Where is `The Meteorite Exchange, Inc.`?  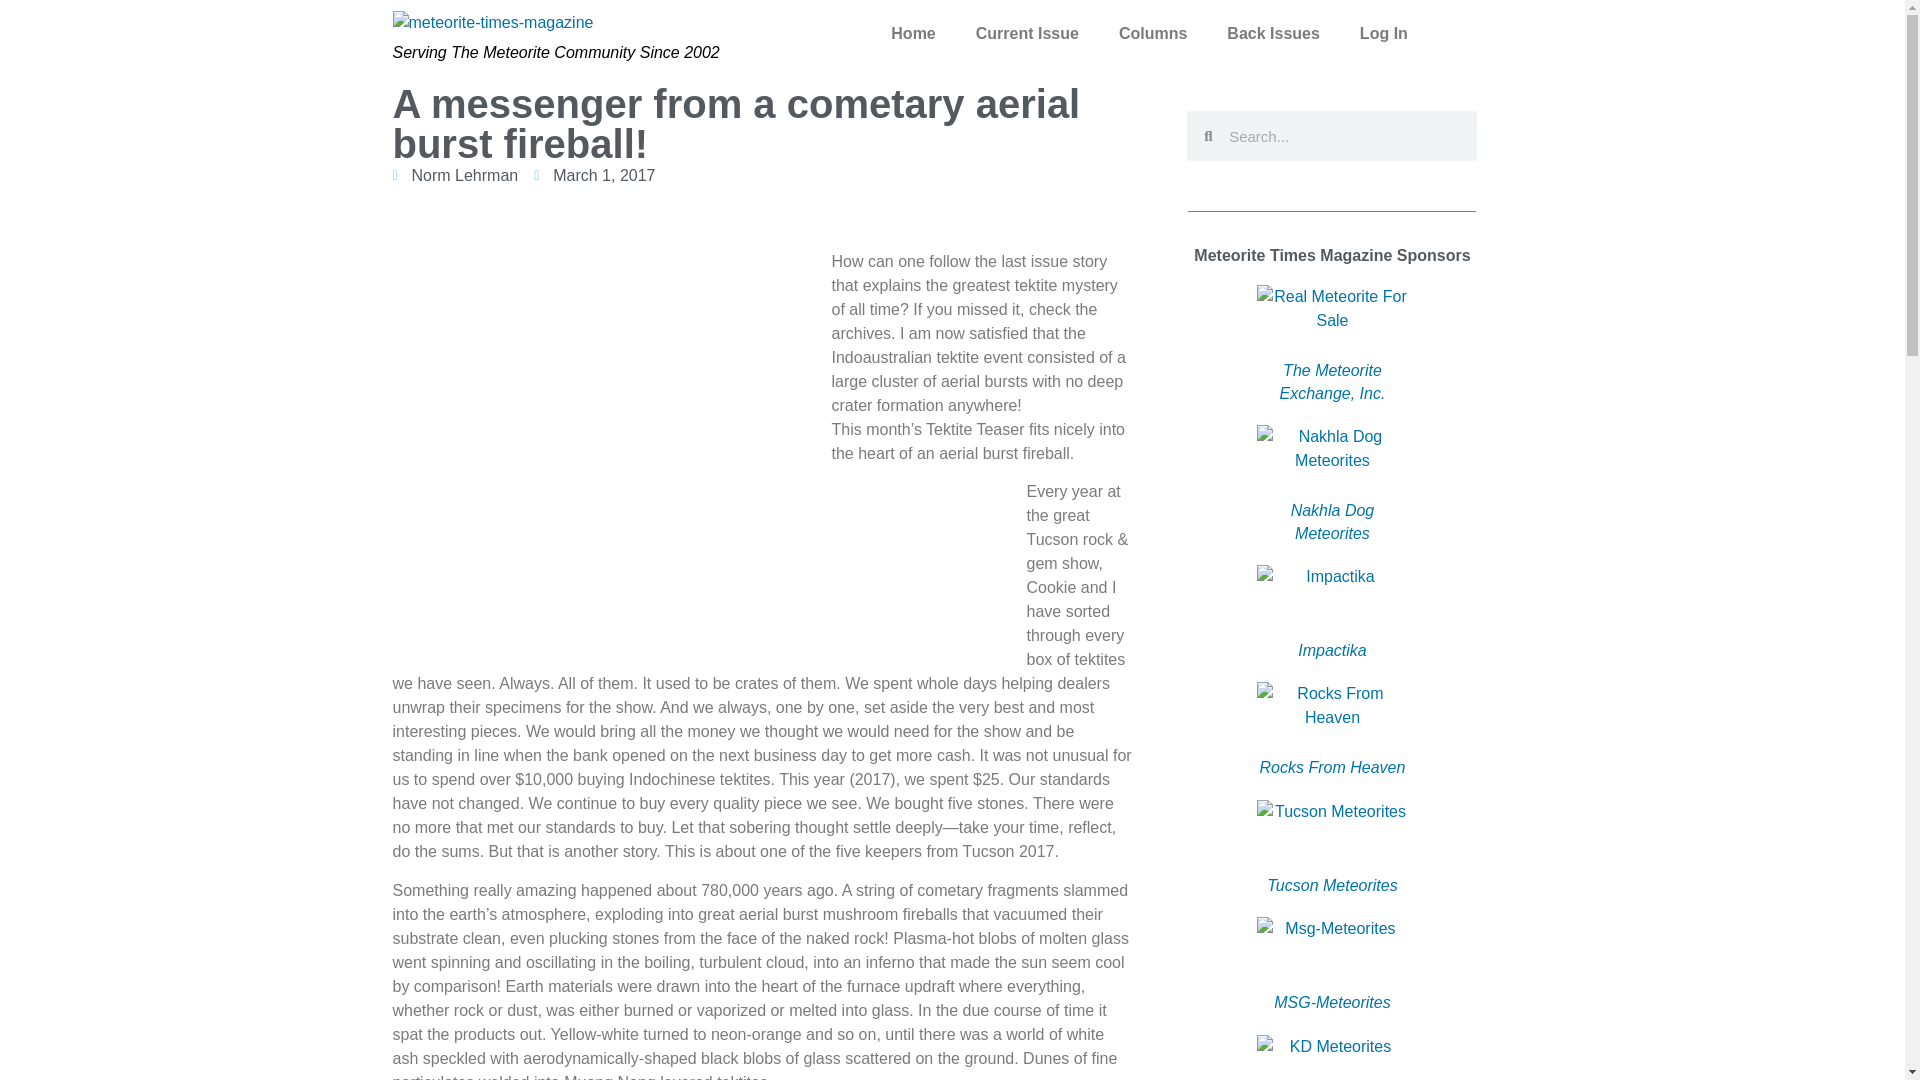
The Meteorite Exchange, Inc. is located at coordinates (1333, 380).